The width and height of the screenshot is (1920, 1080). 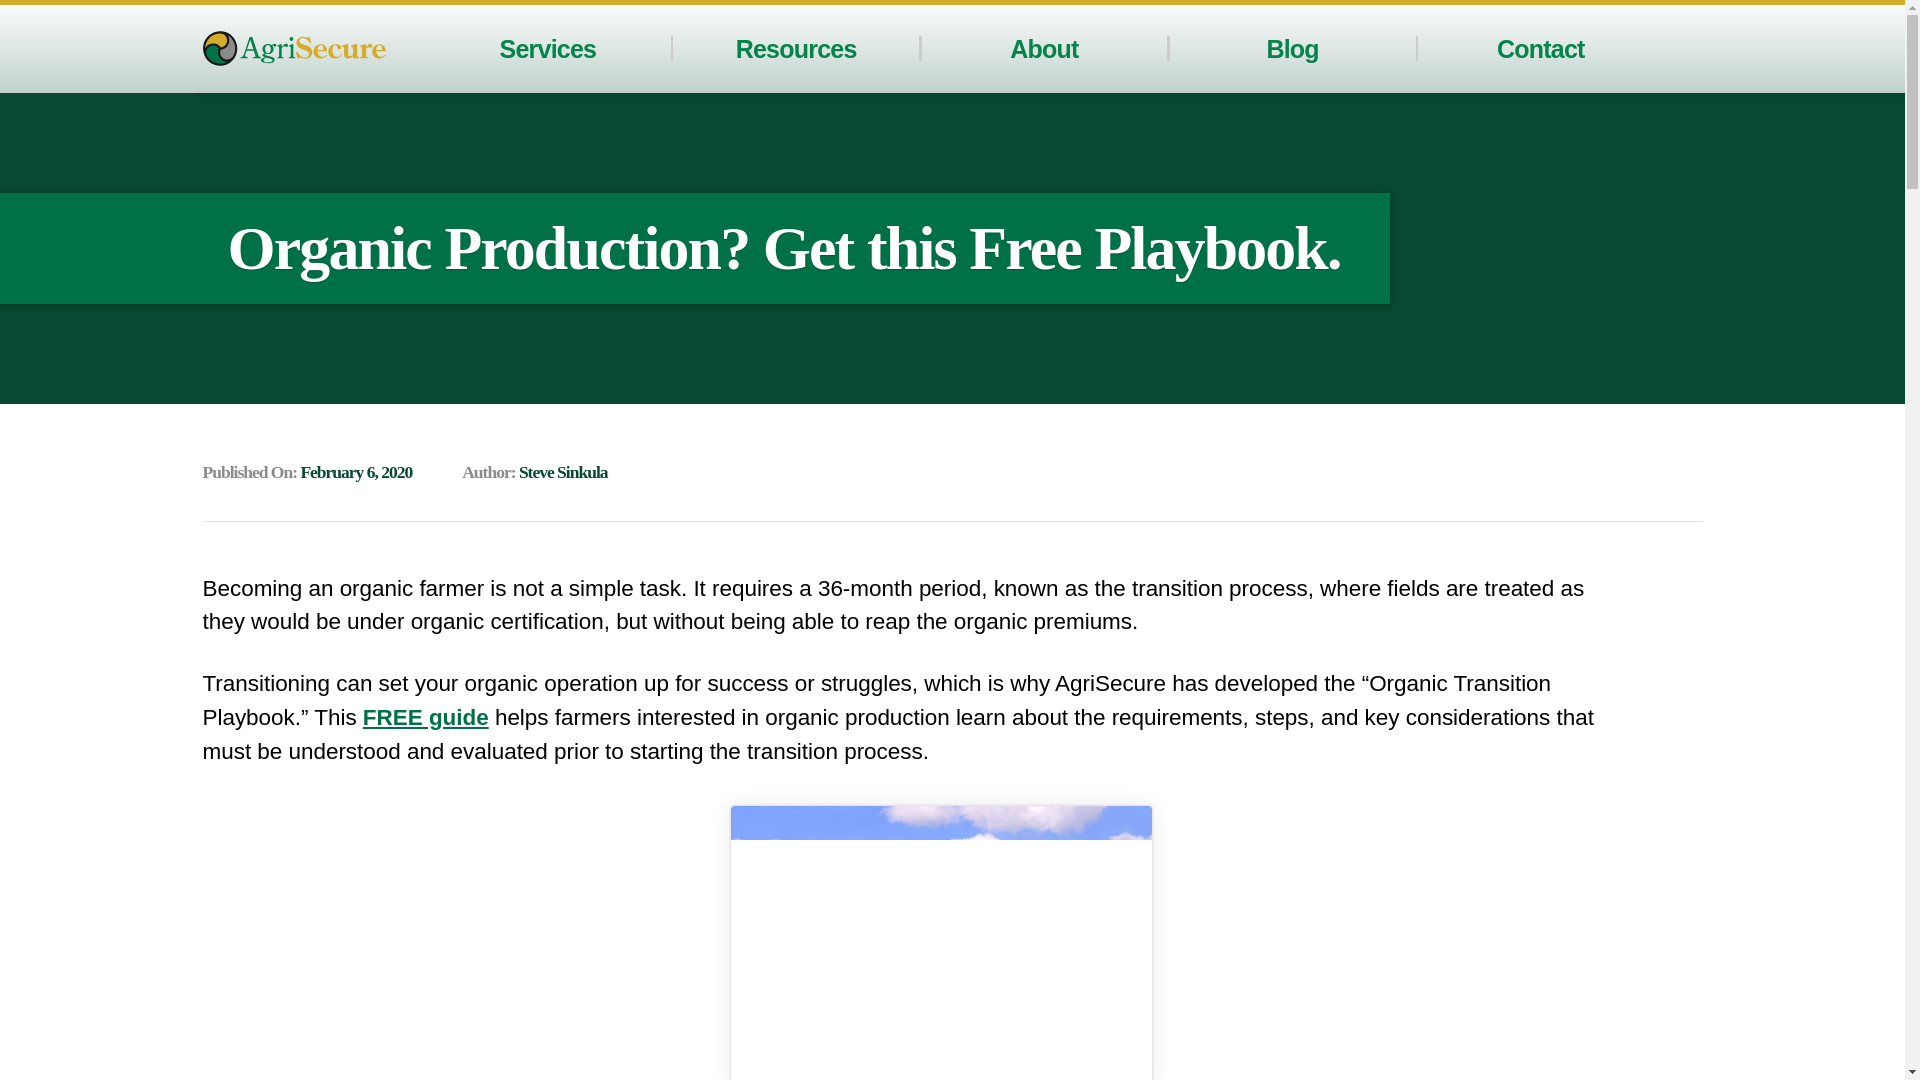 I want to click on Blog, so click(x=1291, y=48).